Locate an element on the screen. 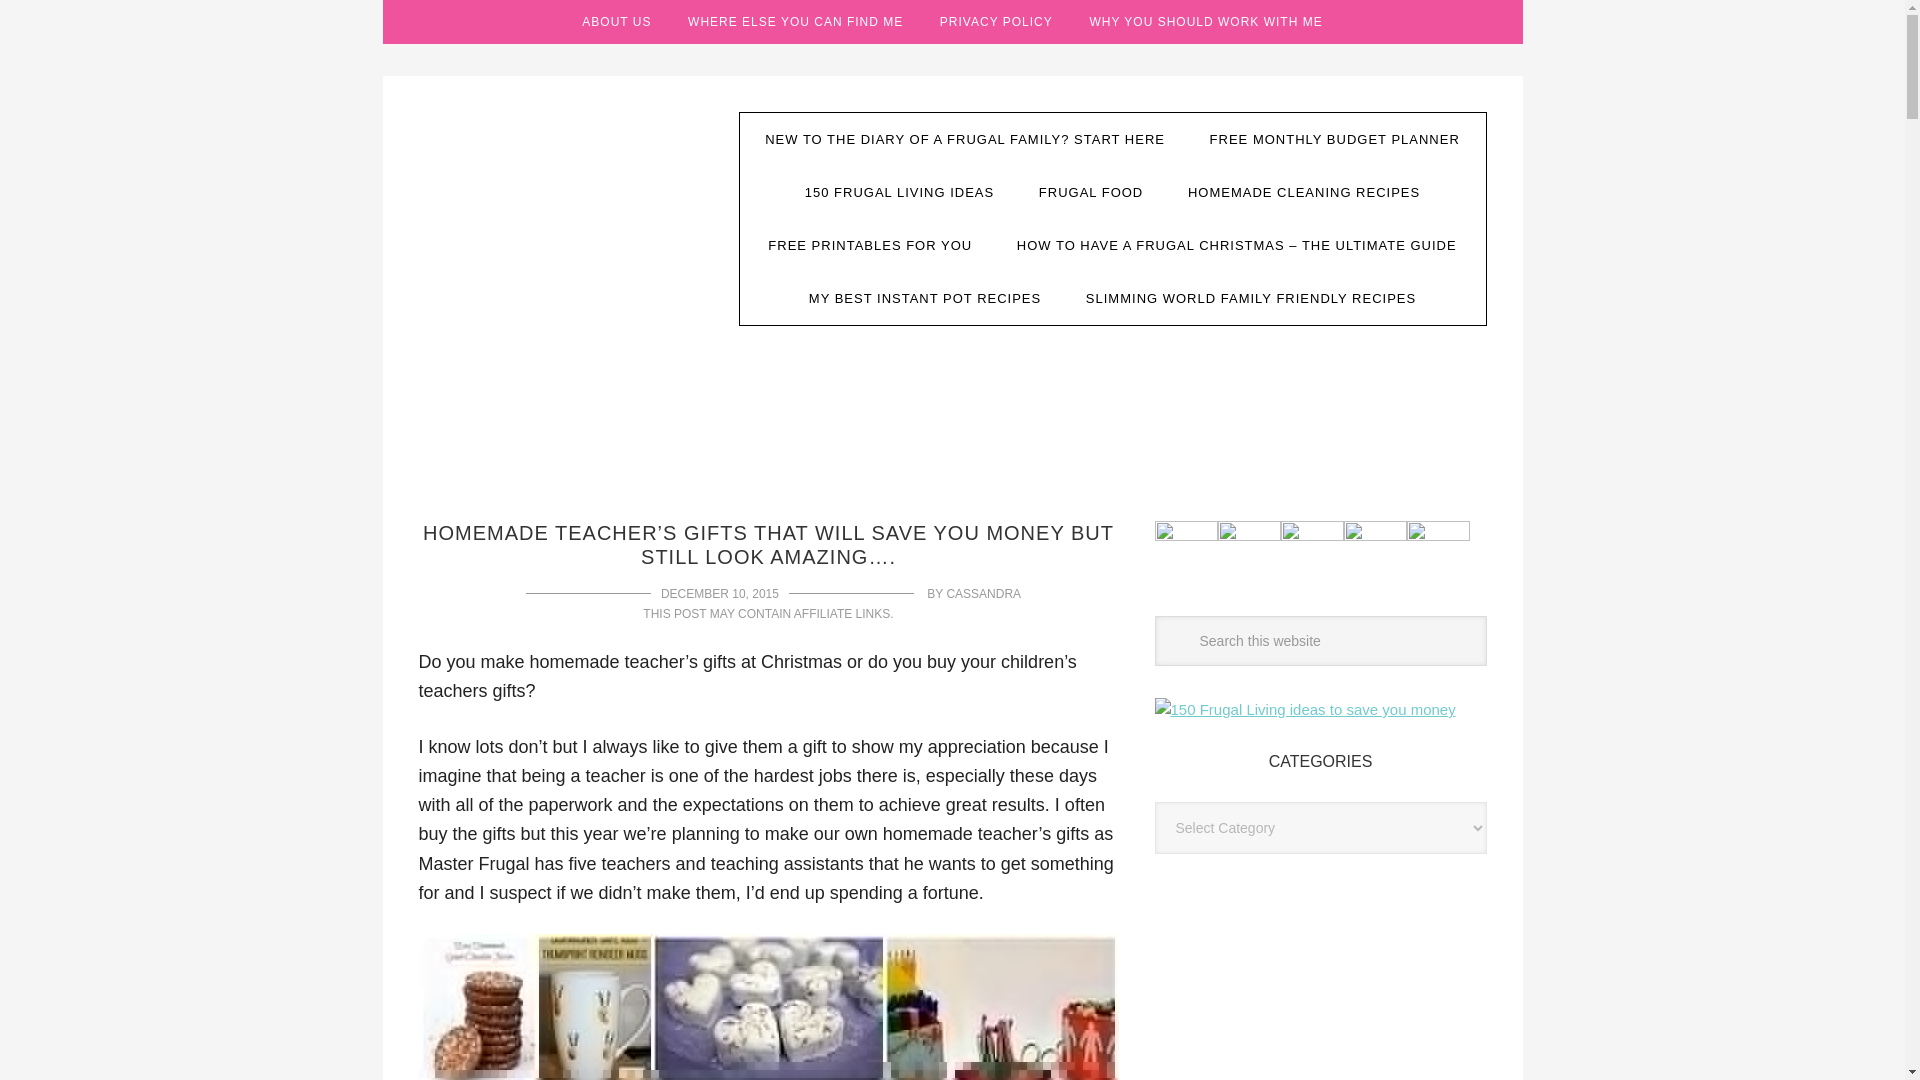  THE DIARY OF A FRUGAL FAMILY is located at coordinates (563, 262).